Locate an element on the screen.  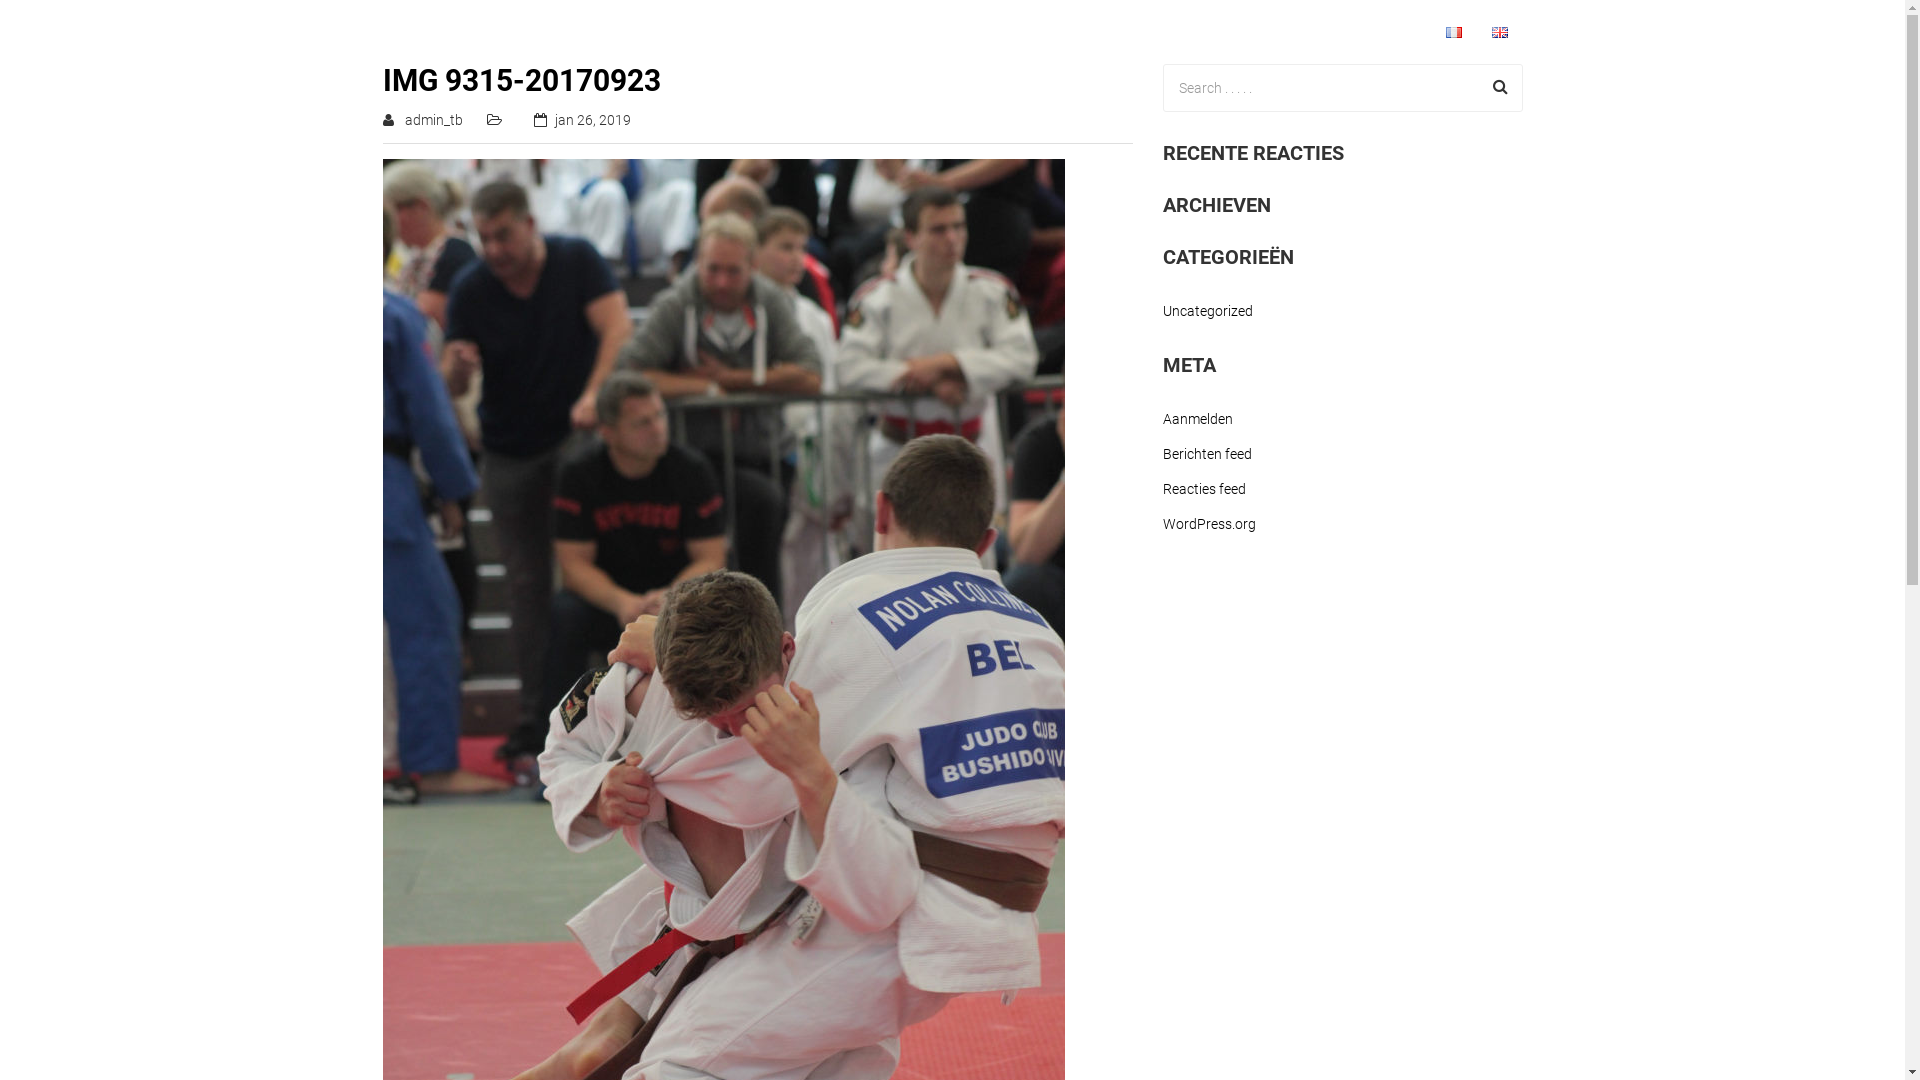
IMG 9315-20170923 is located at coordinates (521, 80).